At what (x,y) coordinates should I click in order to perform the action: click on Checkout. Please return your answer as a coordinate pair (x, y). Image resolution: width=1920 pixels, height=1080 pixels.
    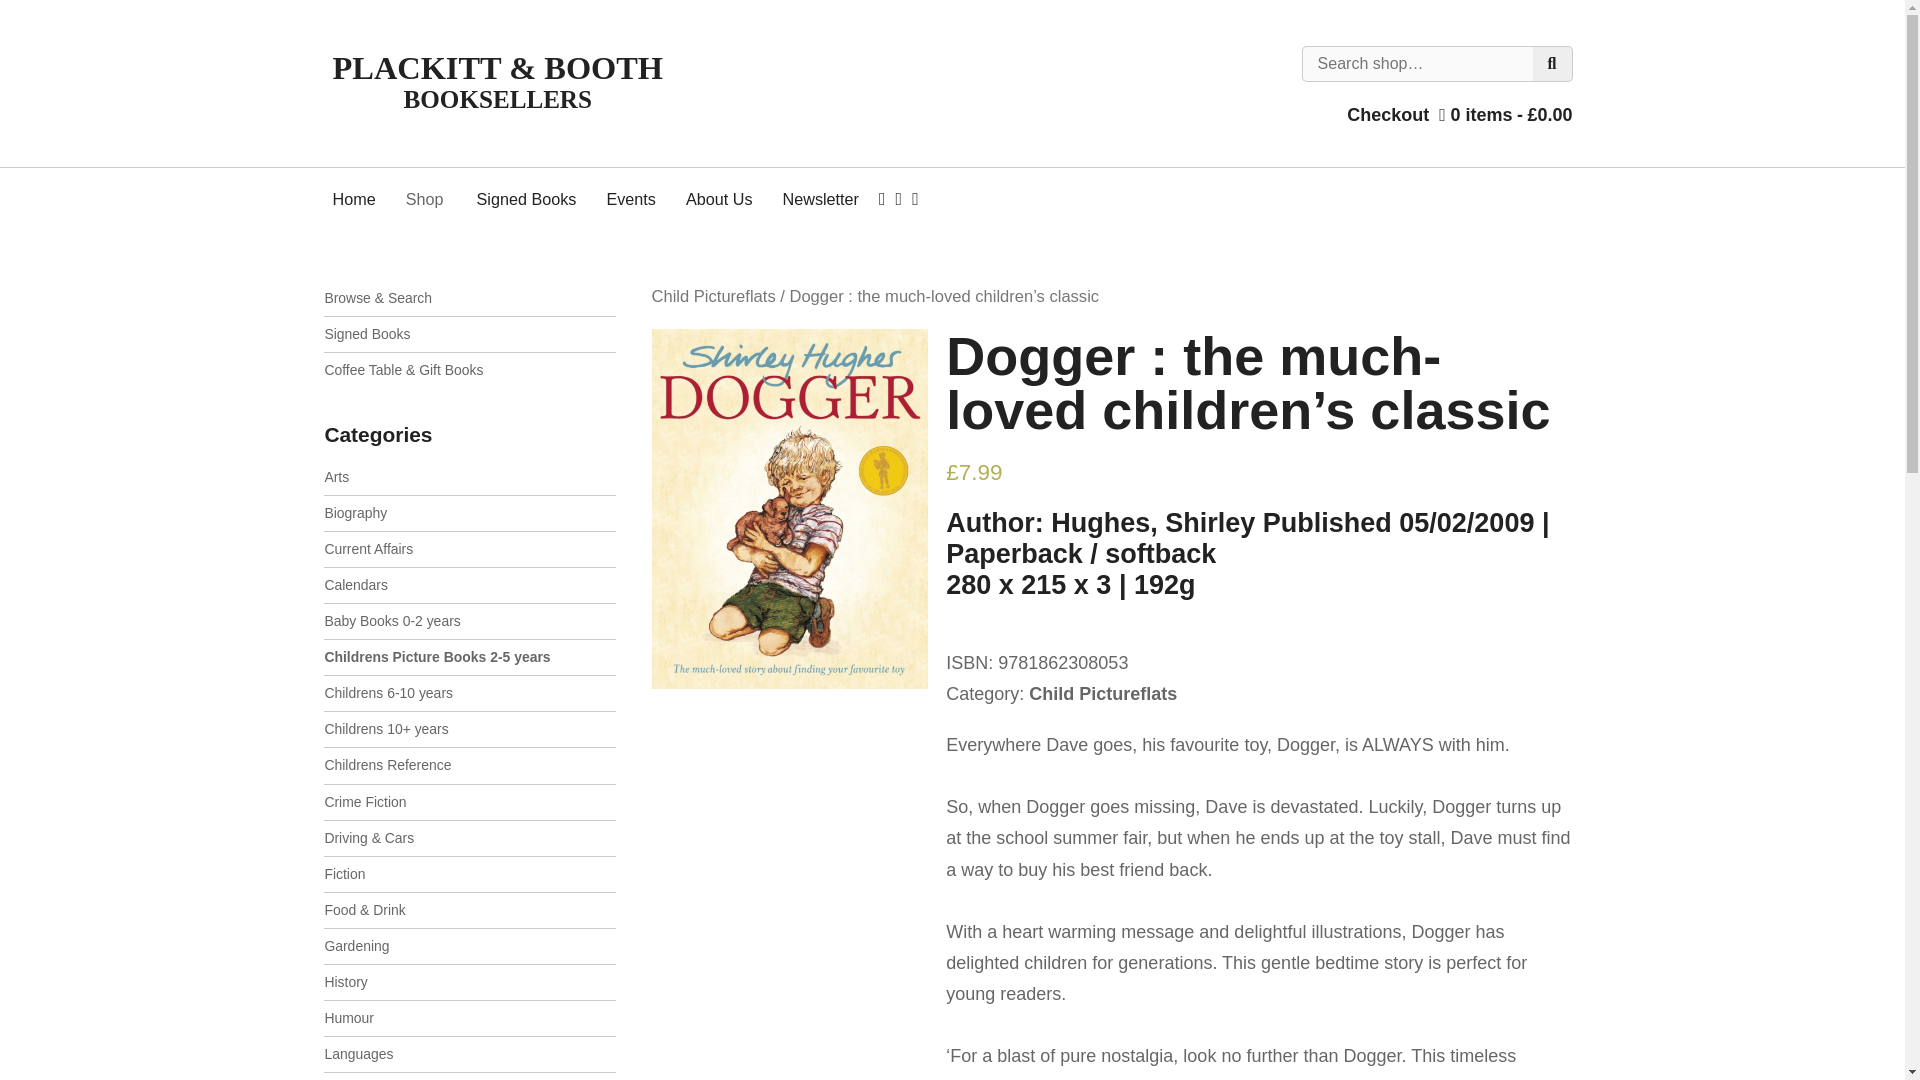
    Looking at the image, I should click on (1382, 114).